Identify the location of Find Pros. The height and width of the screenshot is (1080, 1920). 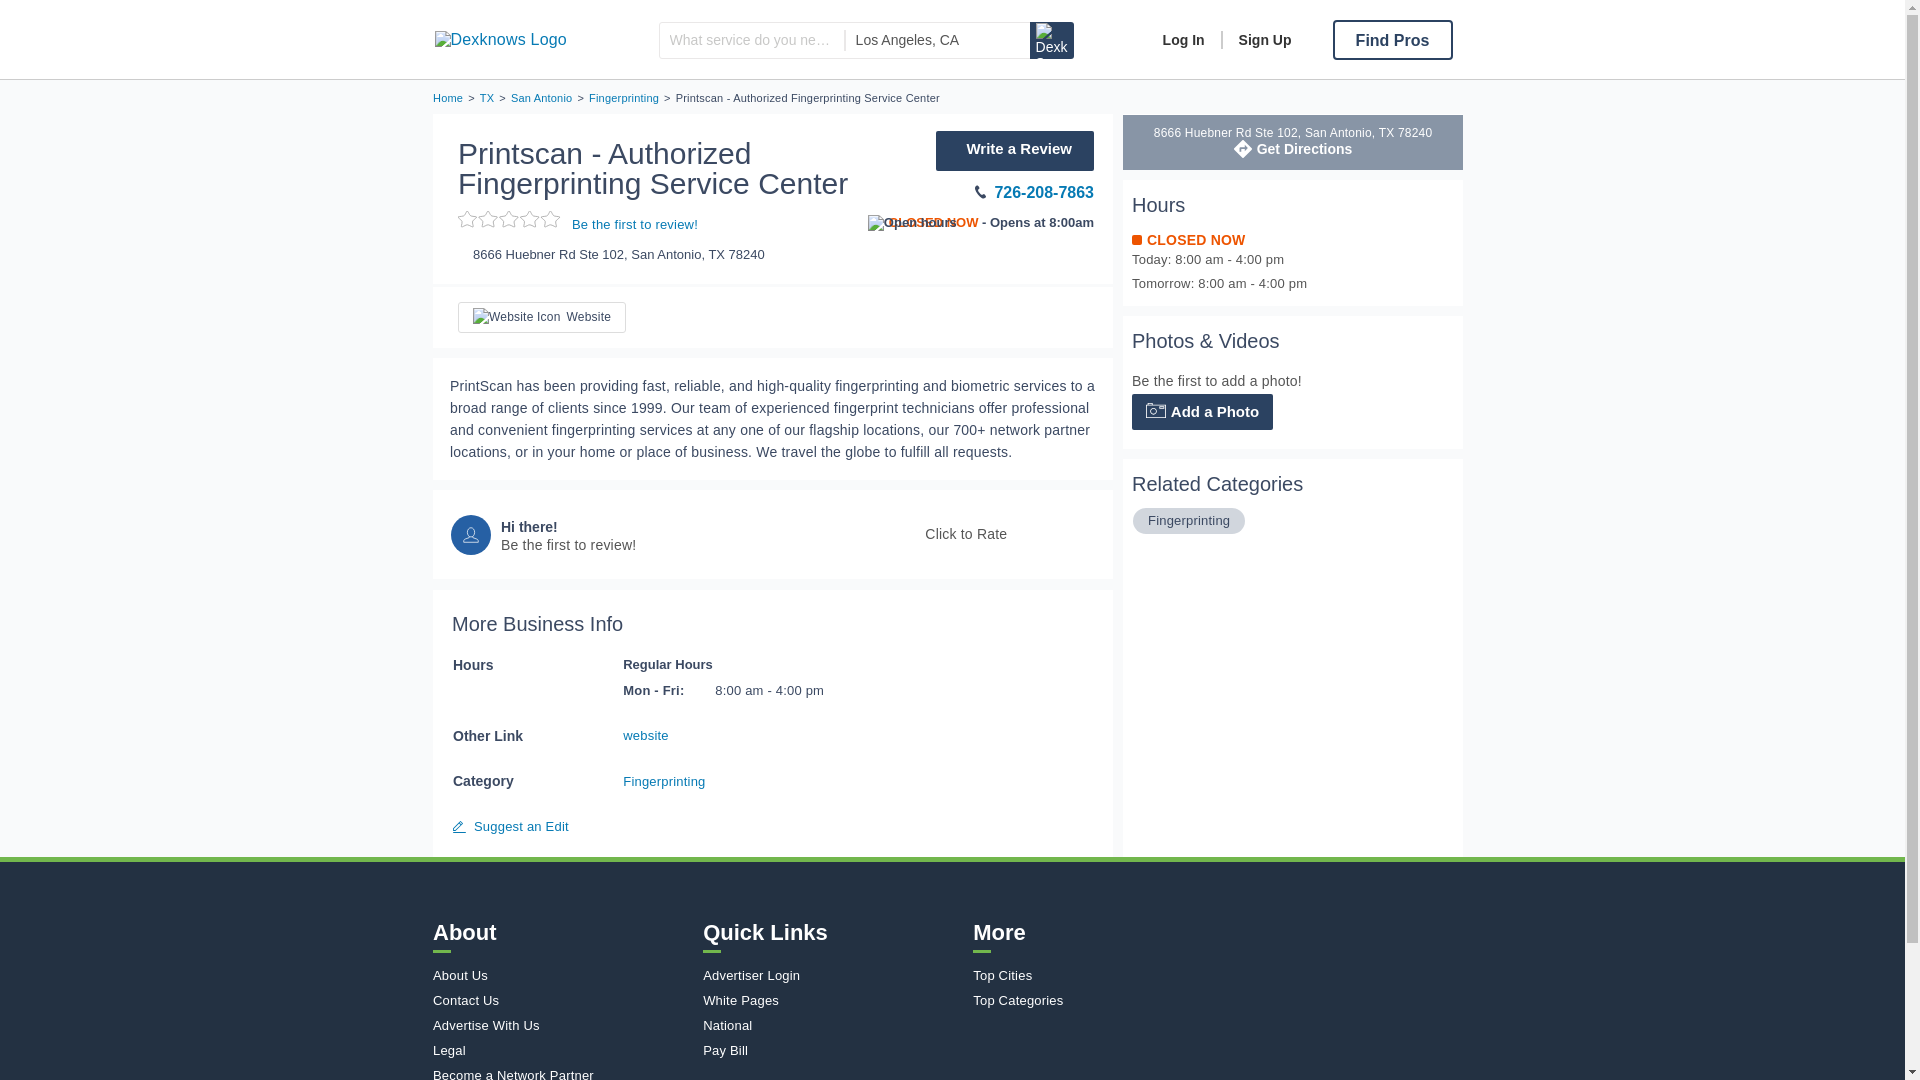
(1392, 40).